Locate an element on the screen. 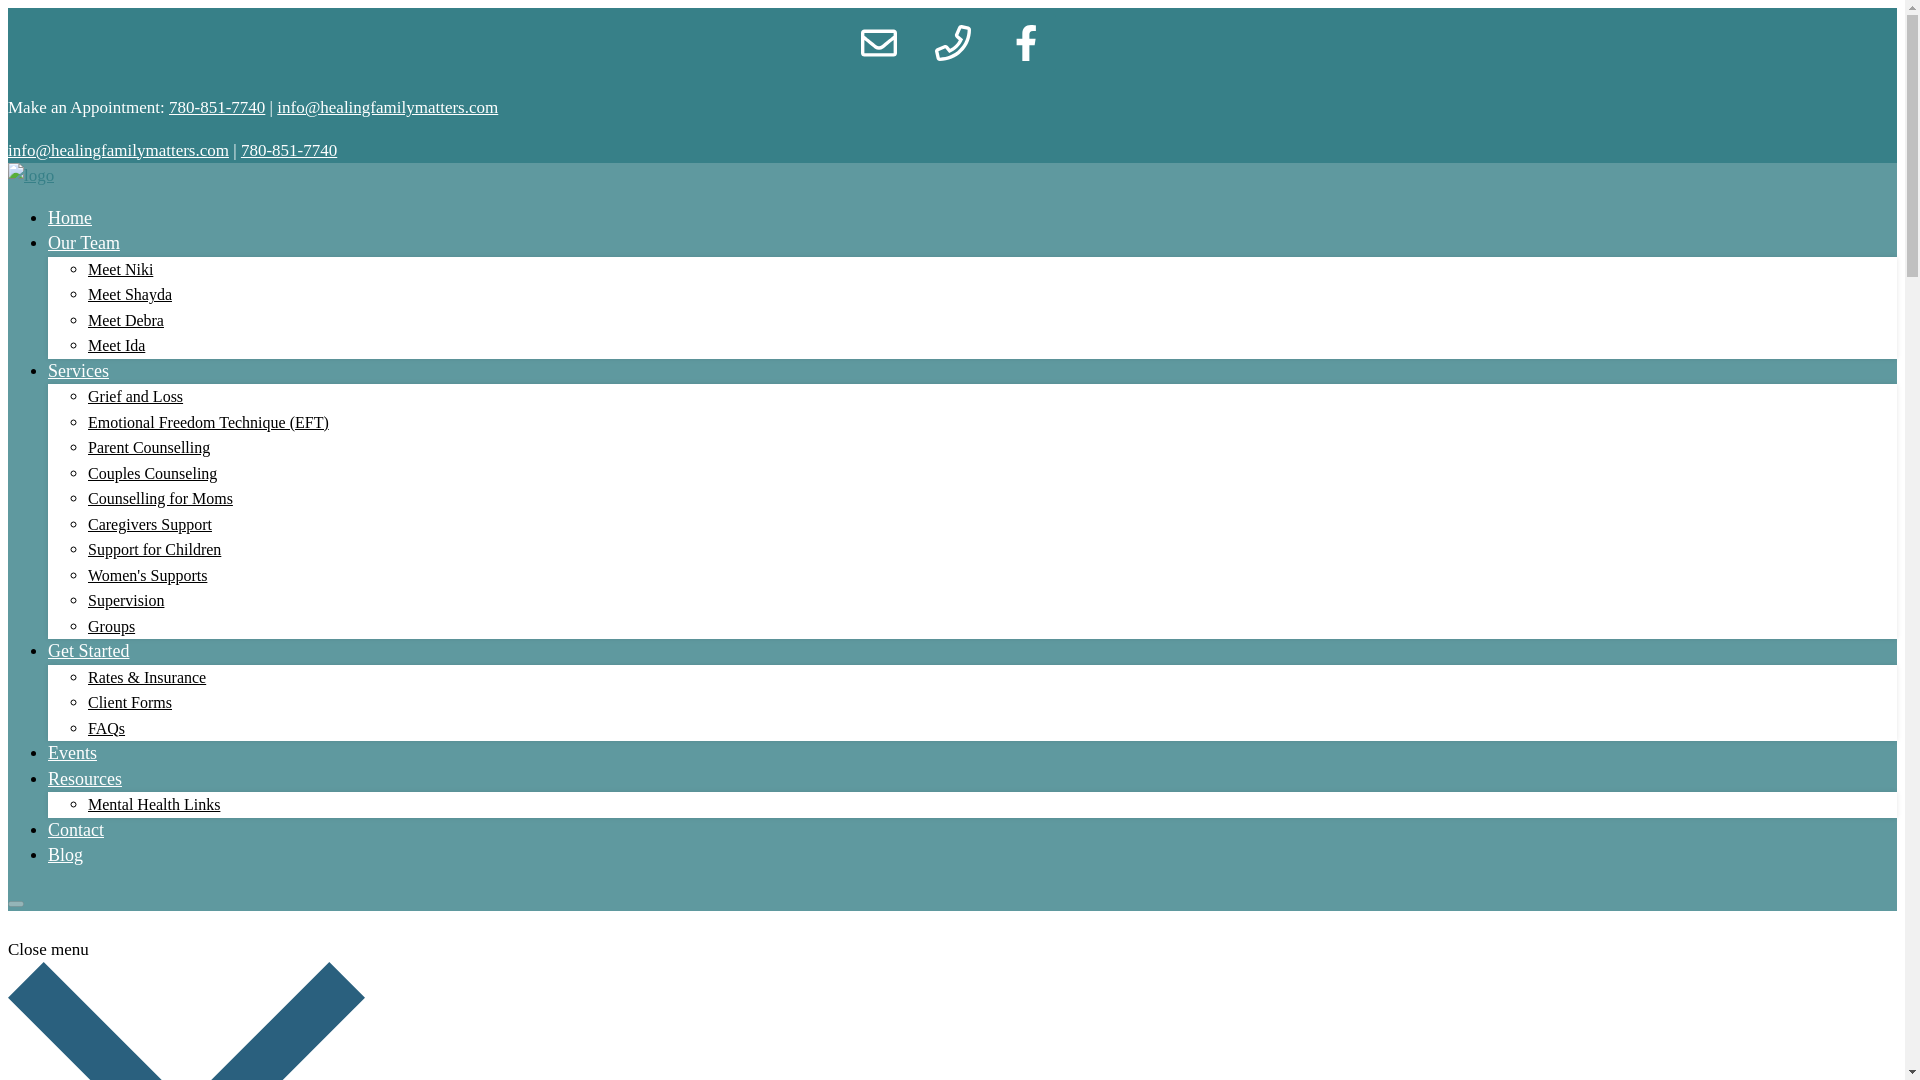 The width and height of the screenshot is (1920, 1080). Client Forms is located at coordinates (130, 702).